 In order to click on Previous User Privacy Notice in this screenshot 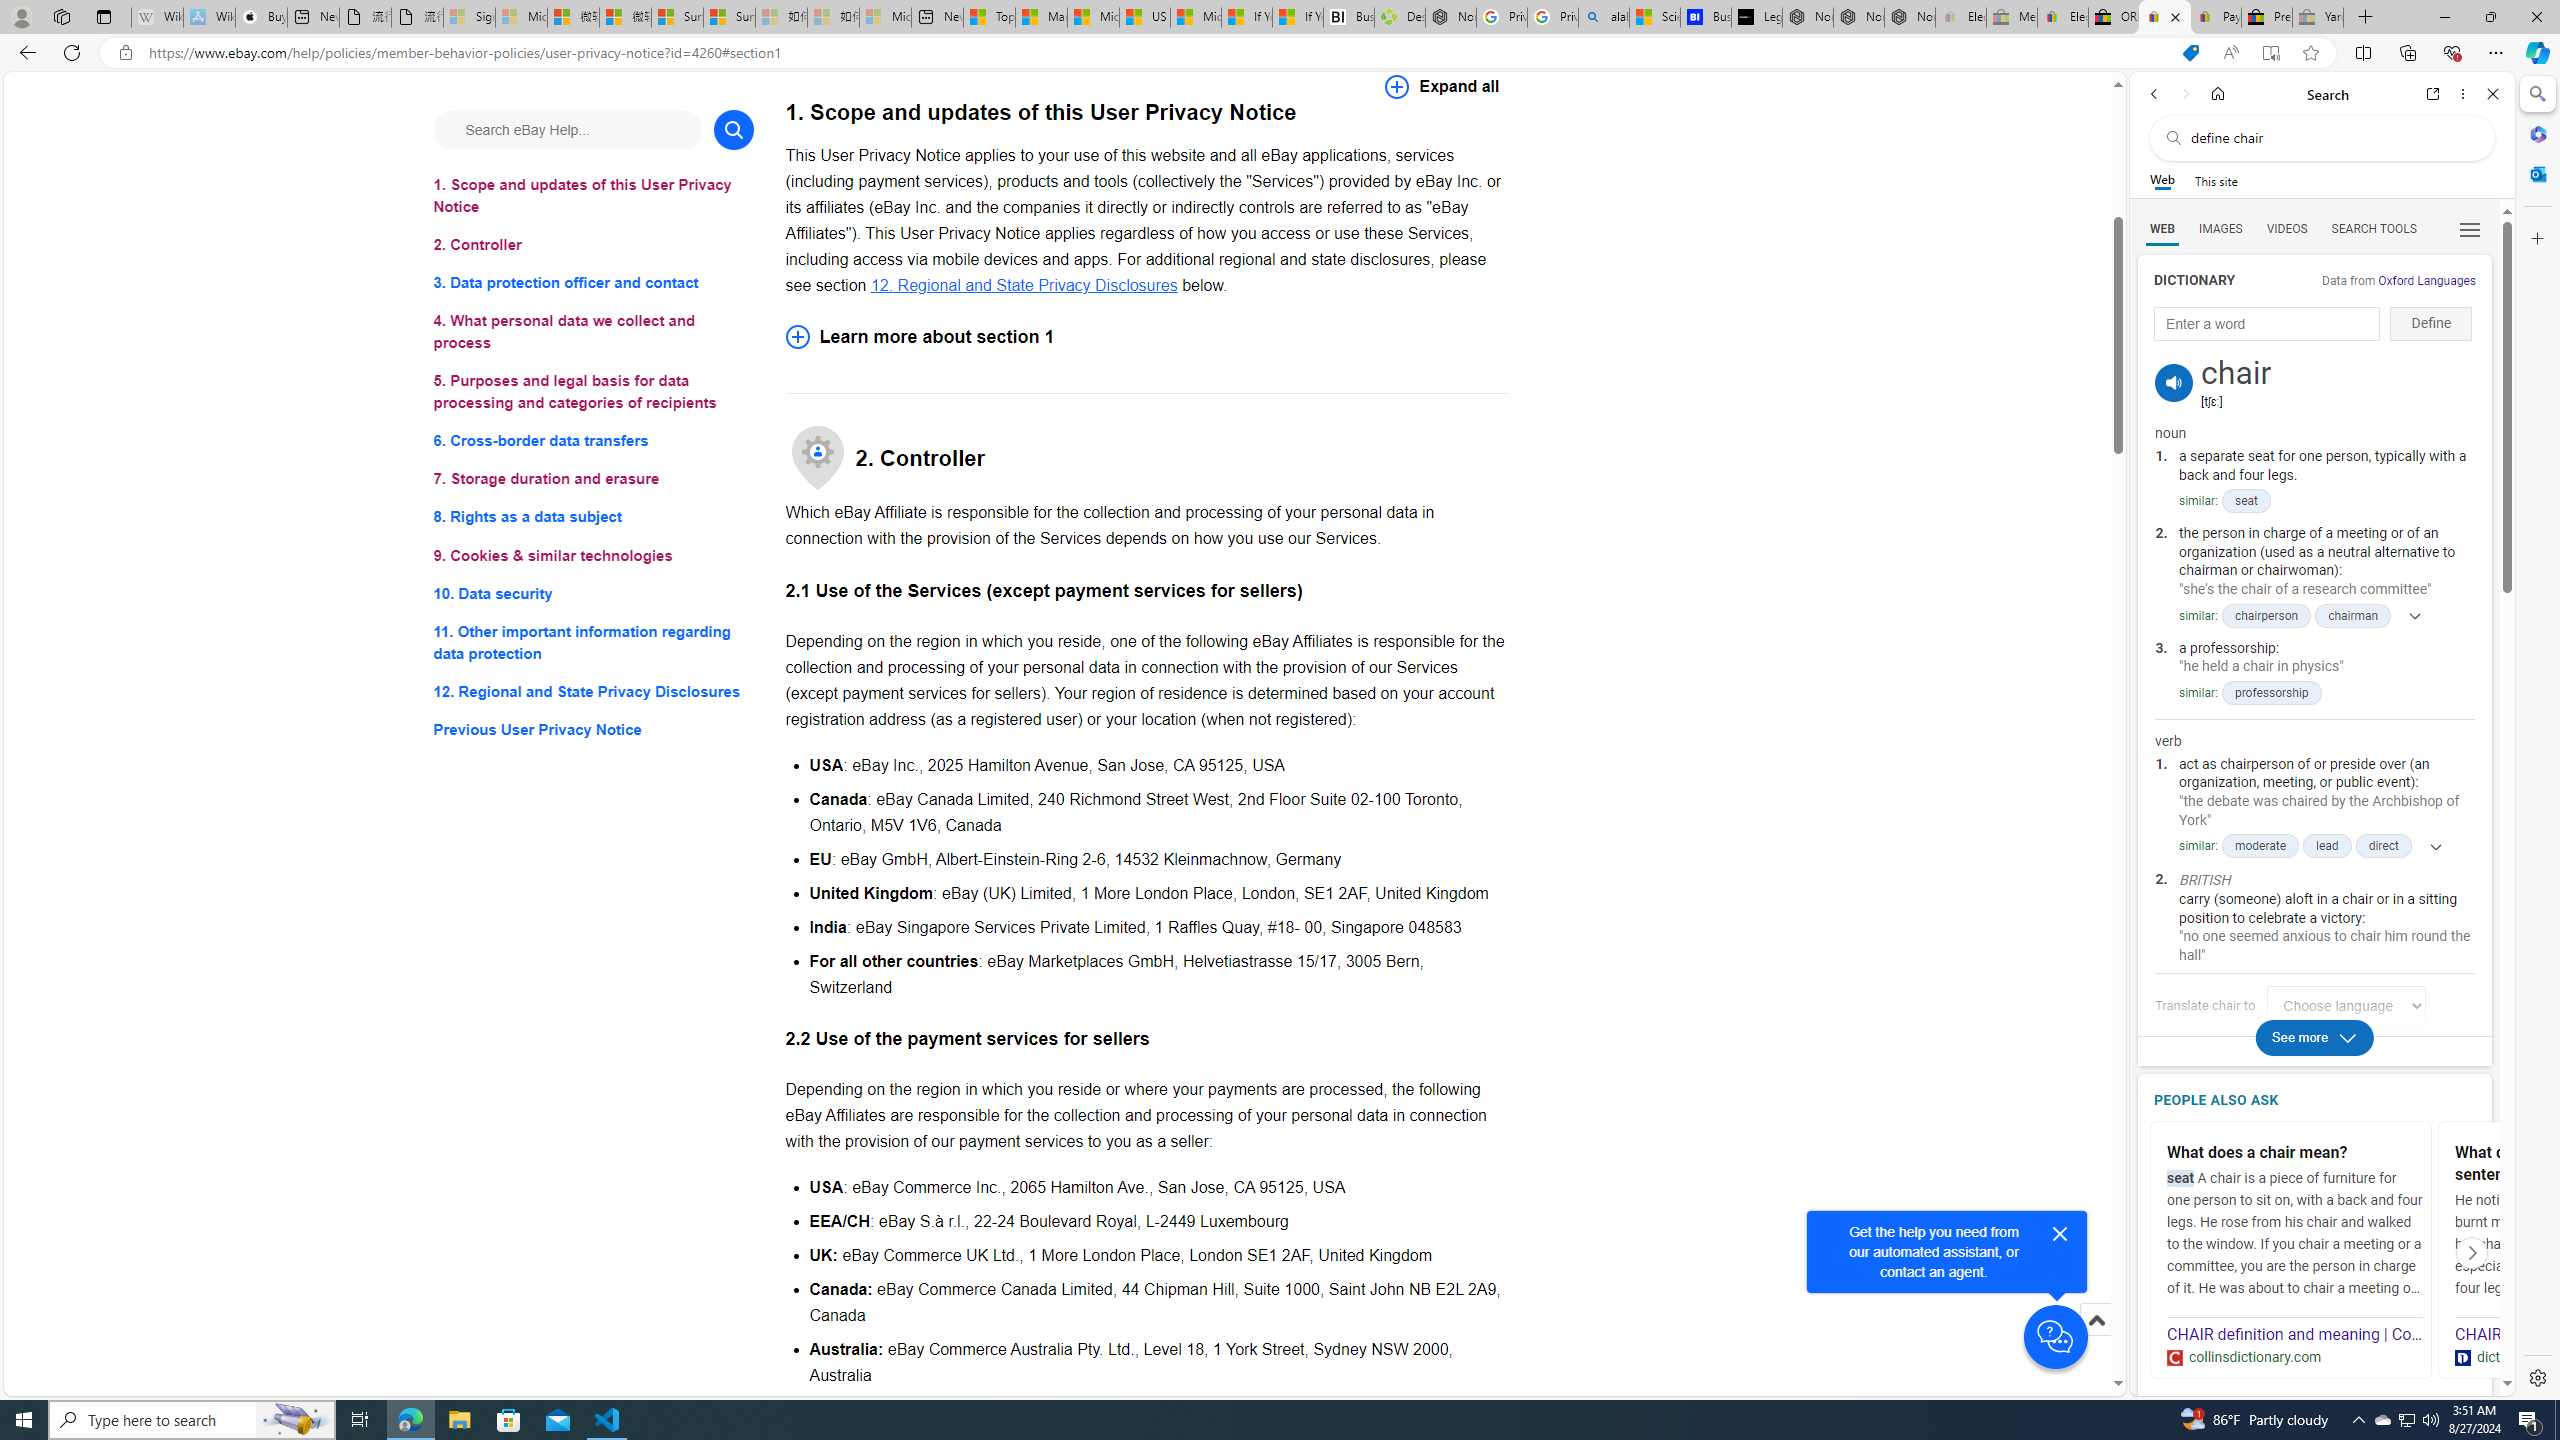, I will do `click(594, 730)`.